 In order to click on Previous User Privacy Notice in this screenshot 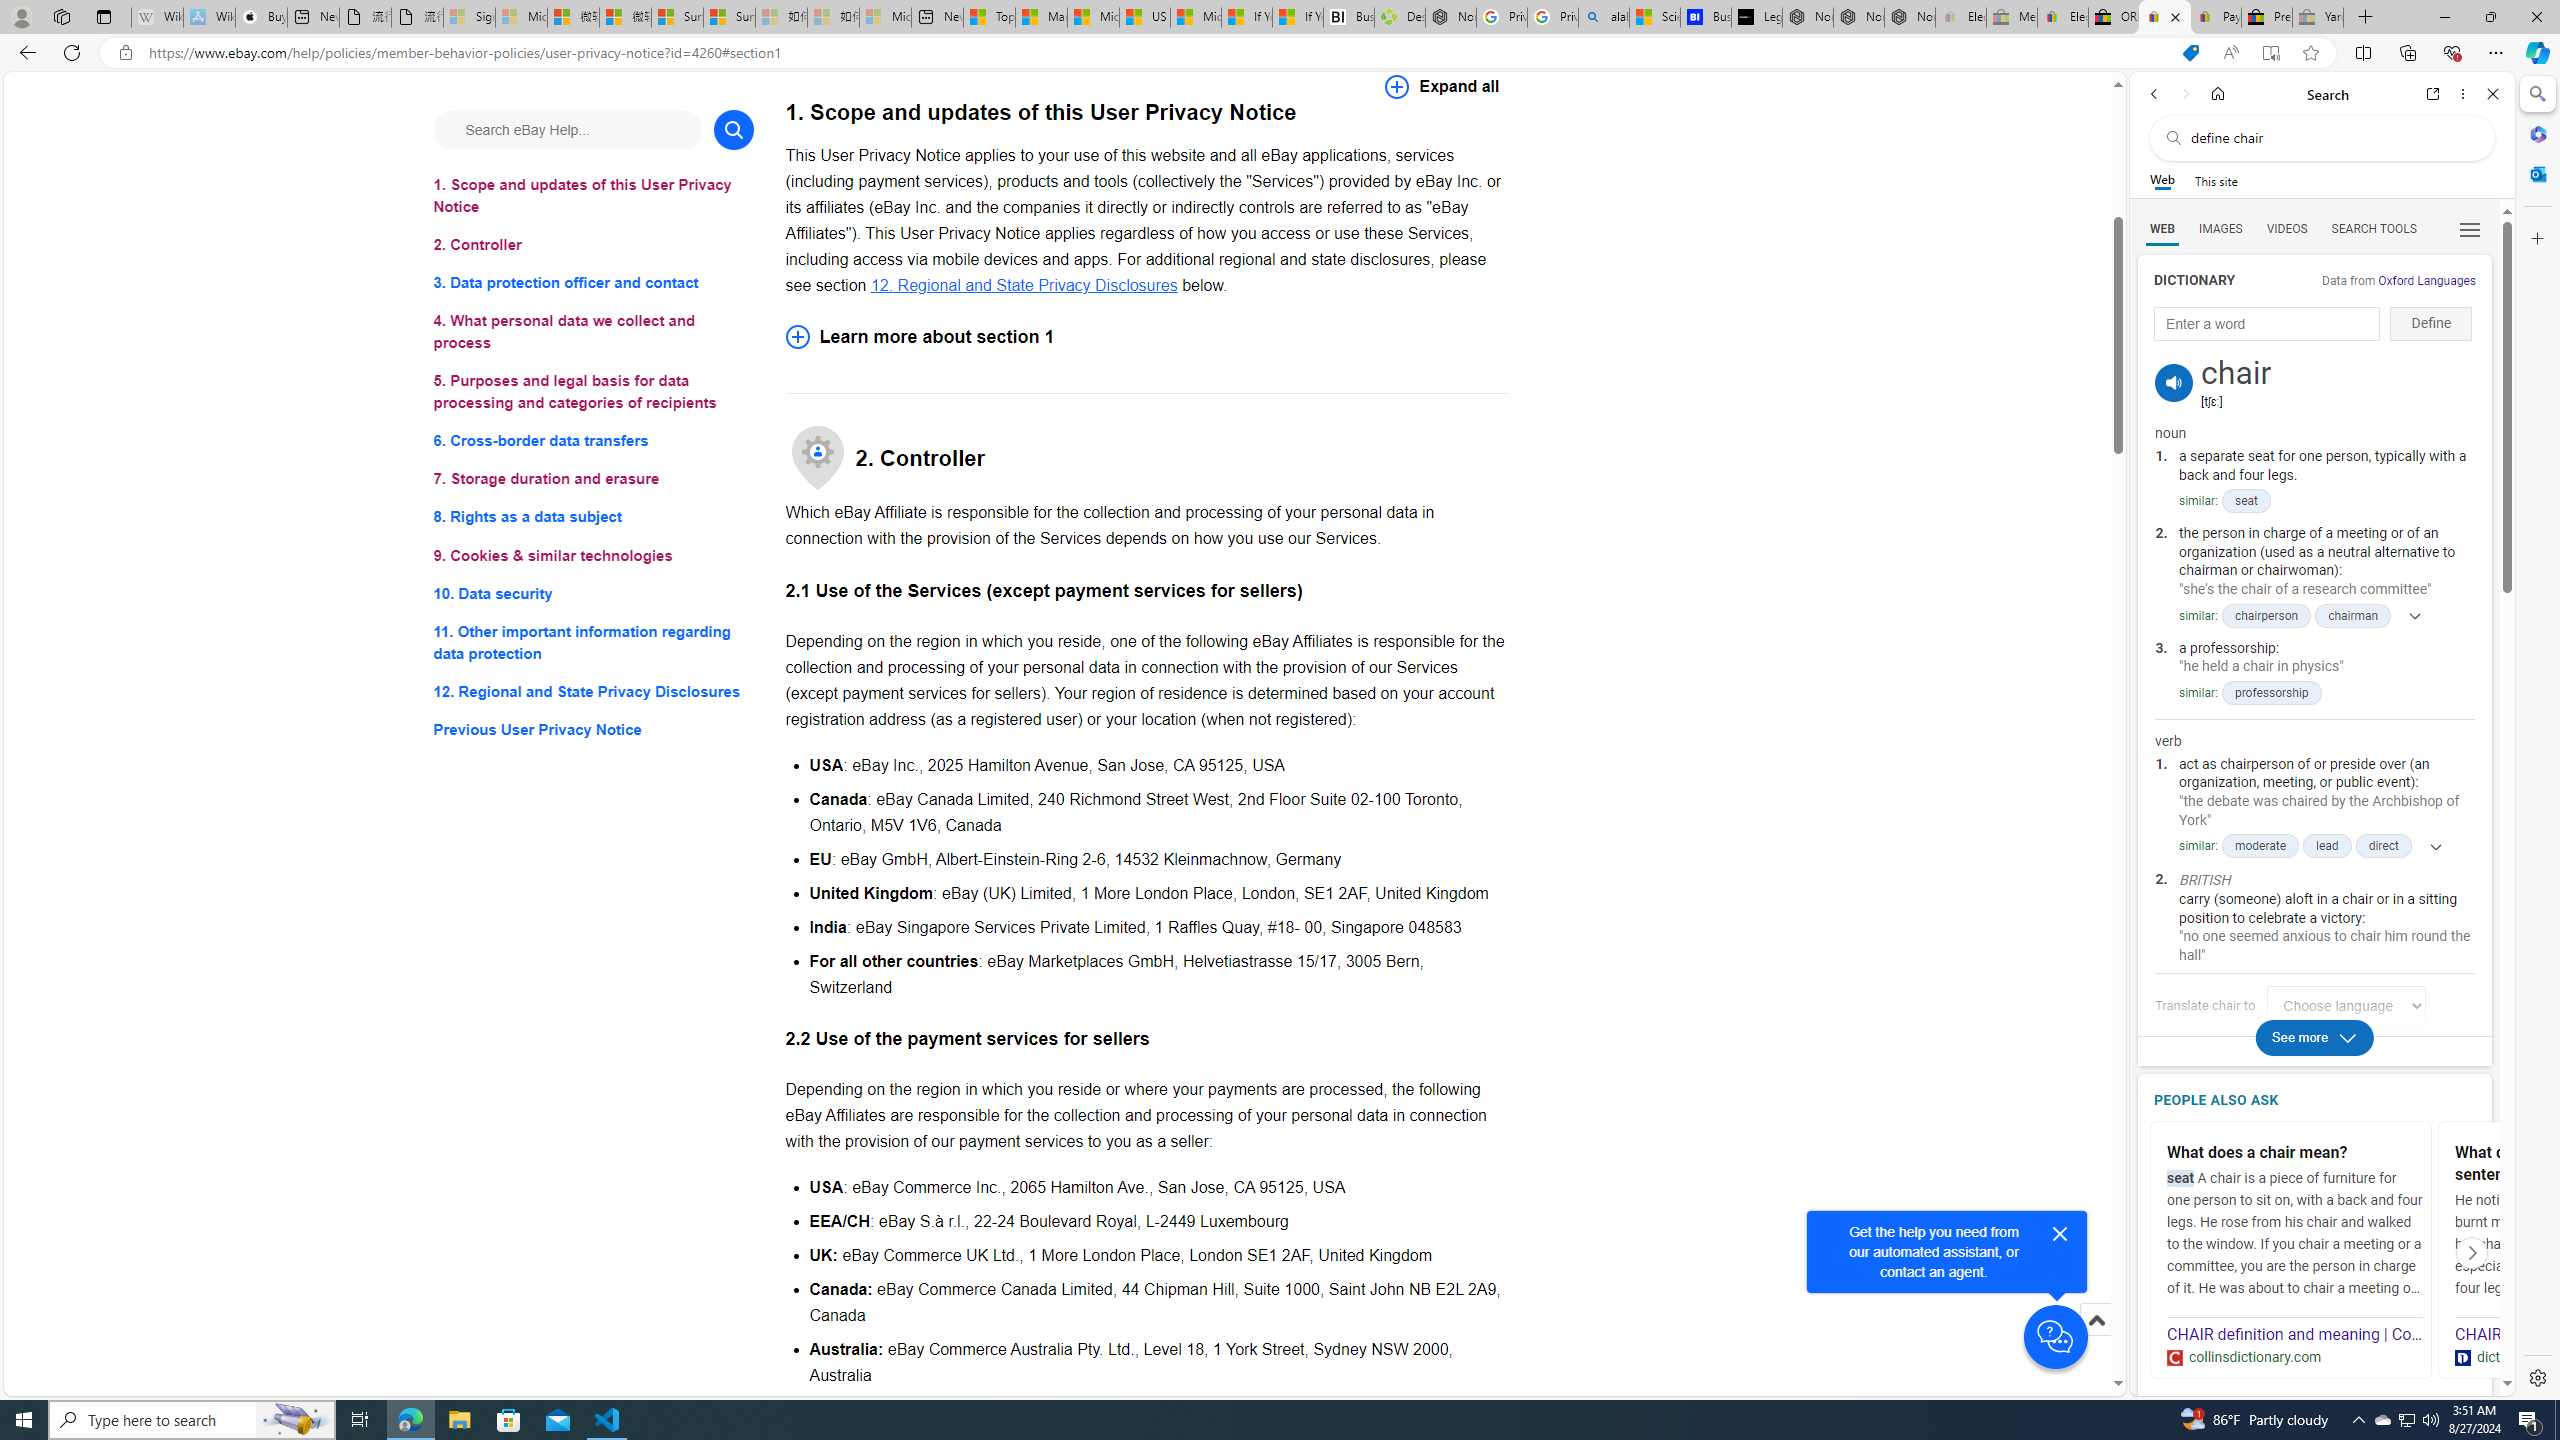, I will do `click(594, 730)`.